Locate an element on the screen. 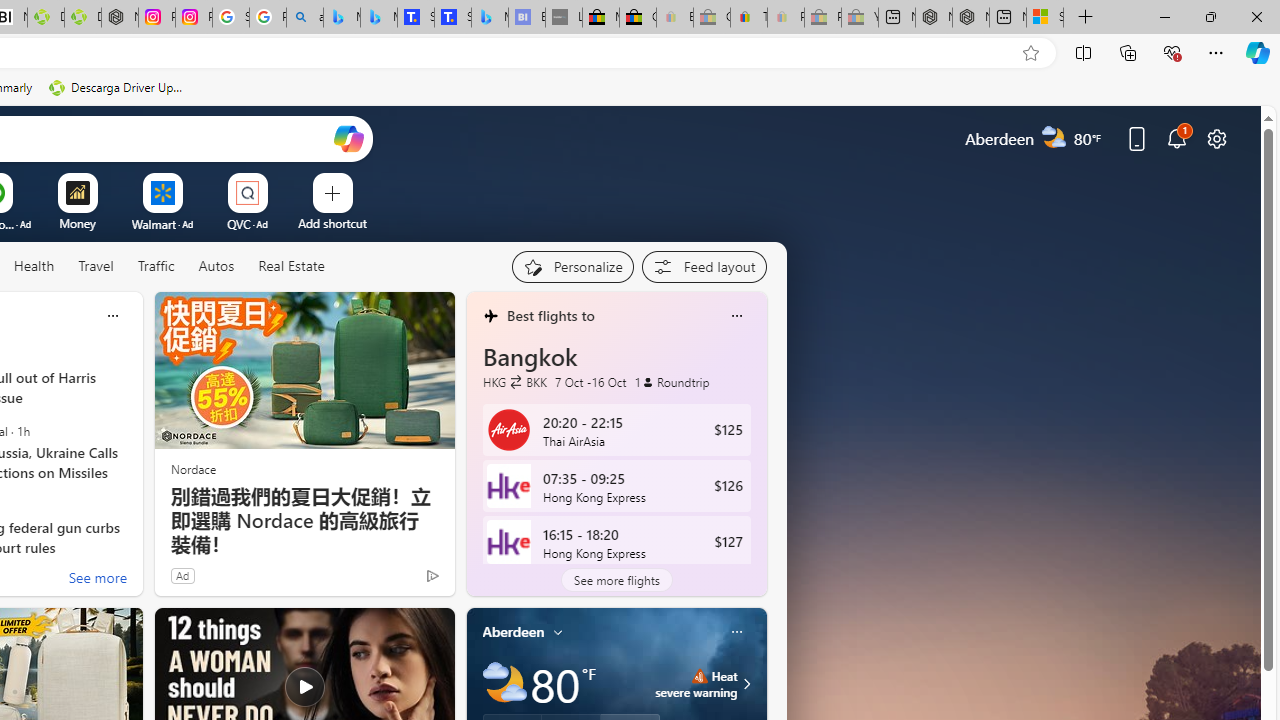 Image resolution: width=1280 pixels, height=720 pixels. Microsoft Bing Travel - Shangri-La Hotel Bangkok is located at coordinates (490, 18).